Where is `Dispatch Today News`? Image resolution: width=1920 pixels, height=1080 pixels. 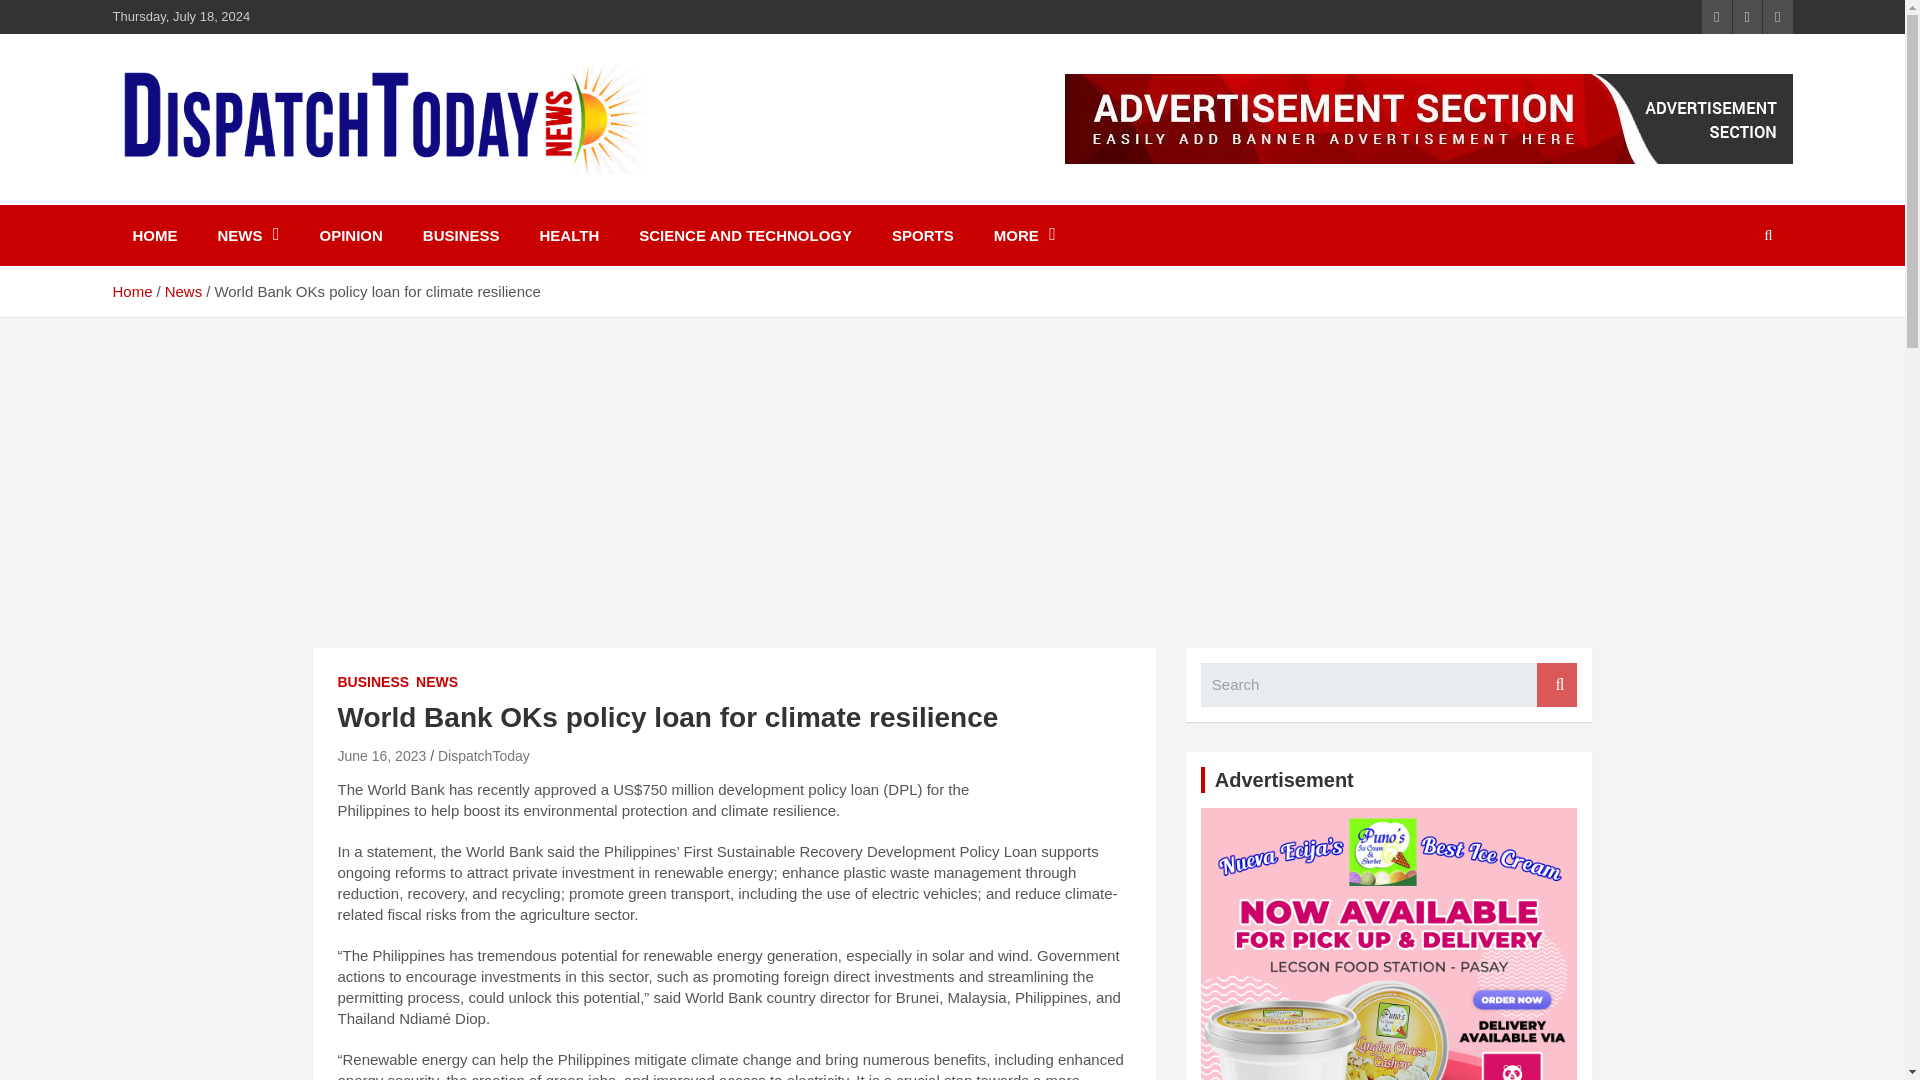
Dispatch Today News is located at coordinates (316, 200).